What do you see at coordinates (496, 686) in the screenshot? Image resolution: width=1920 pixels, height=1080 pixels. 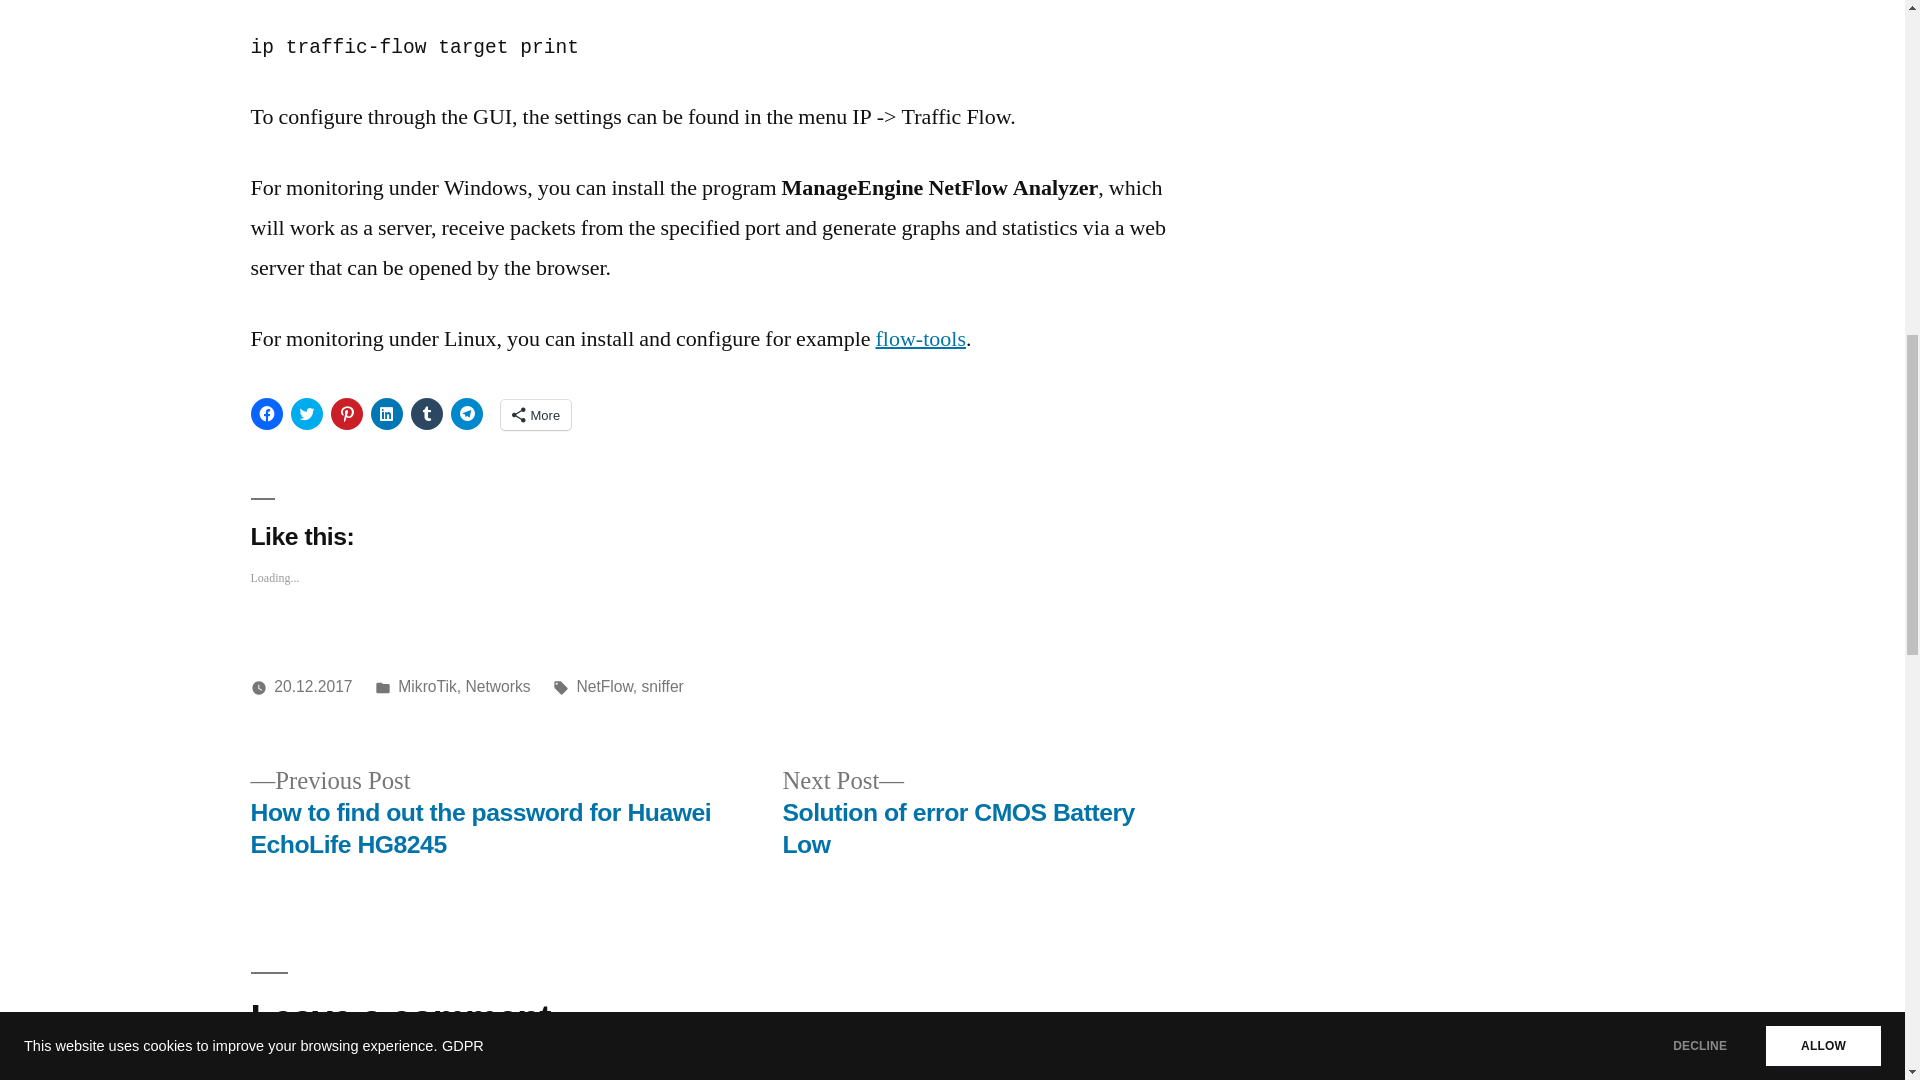 I see `Networks` at bounding box center [496, 686].